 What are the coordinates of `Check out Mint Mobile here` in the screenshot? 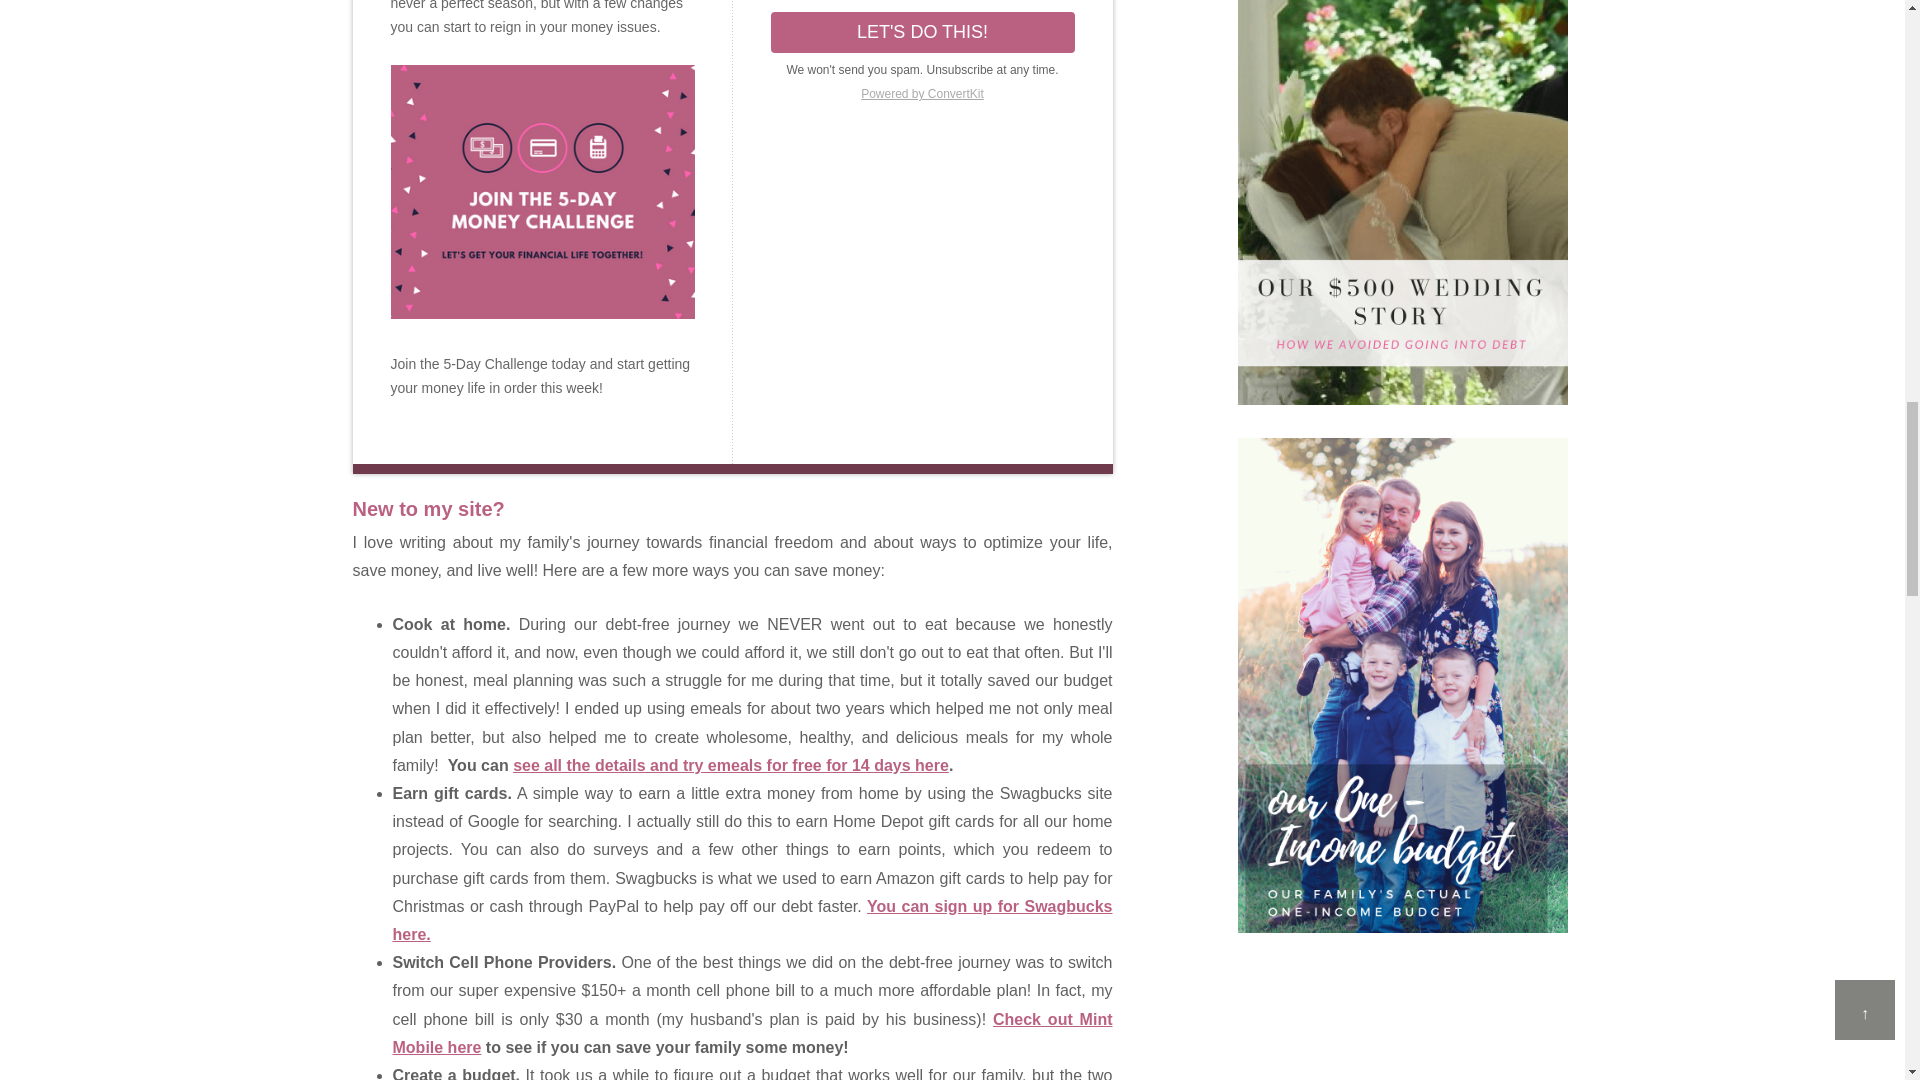 It's located at (751, 1032).